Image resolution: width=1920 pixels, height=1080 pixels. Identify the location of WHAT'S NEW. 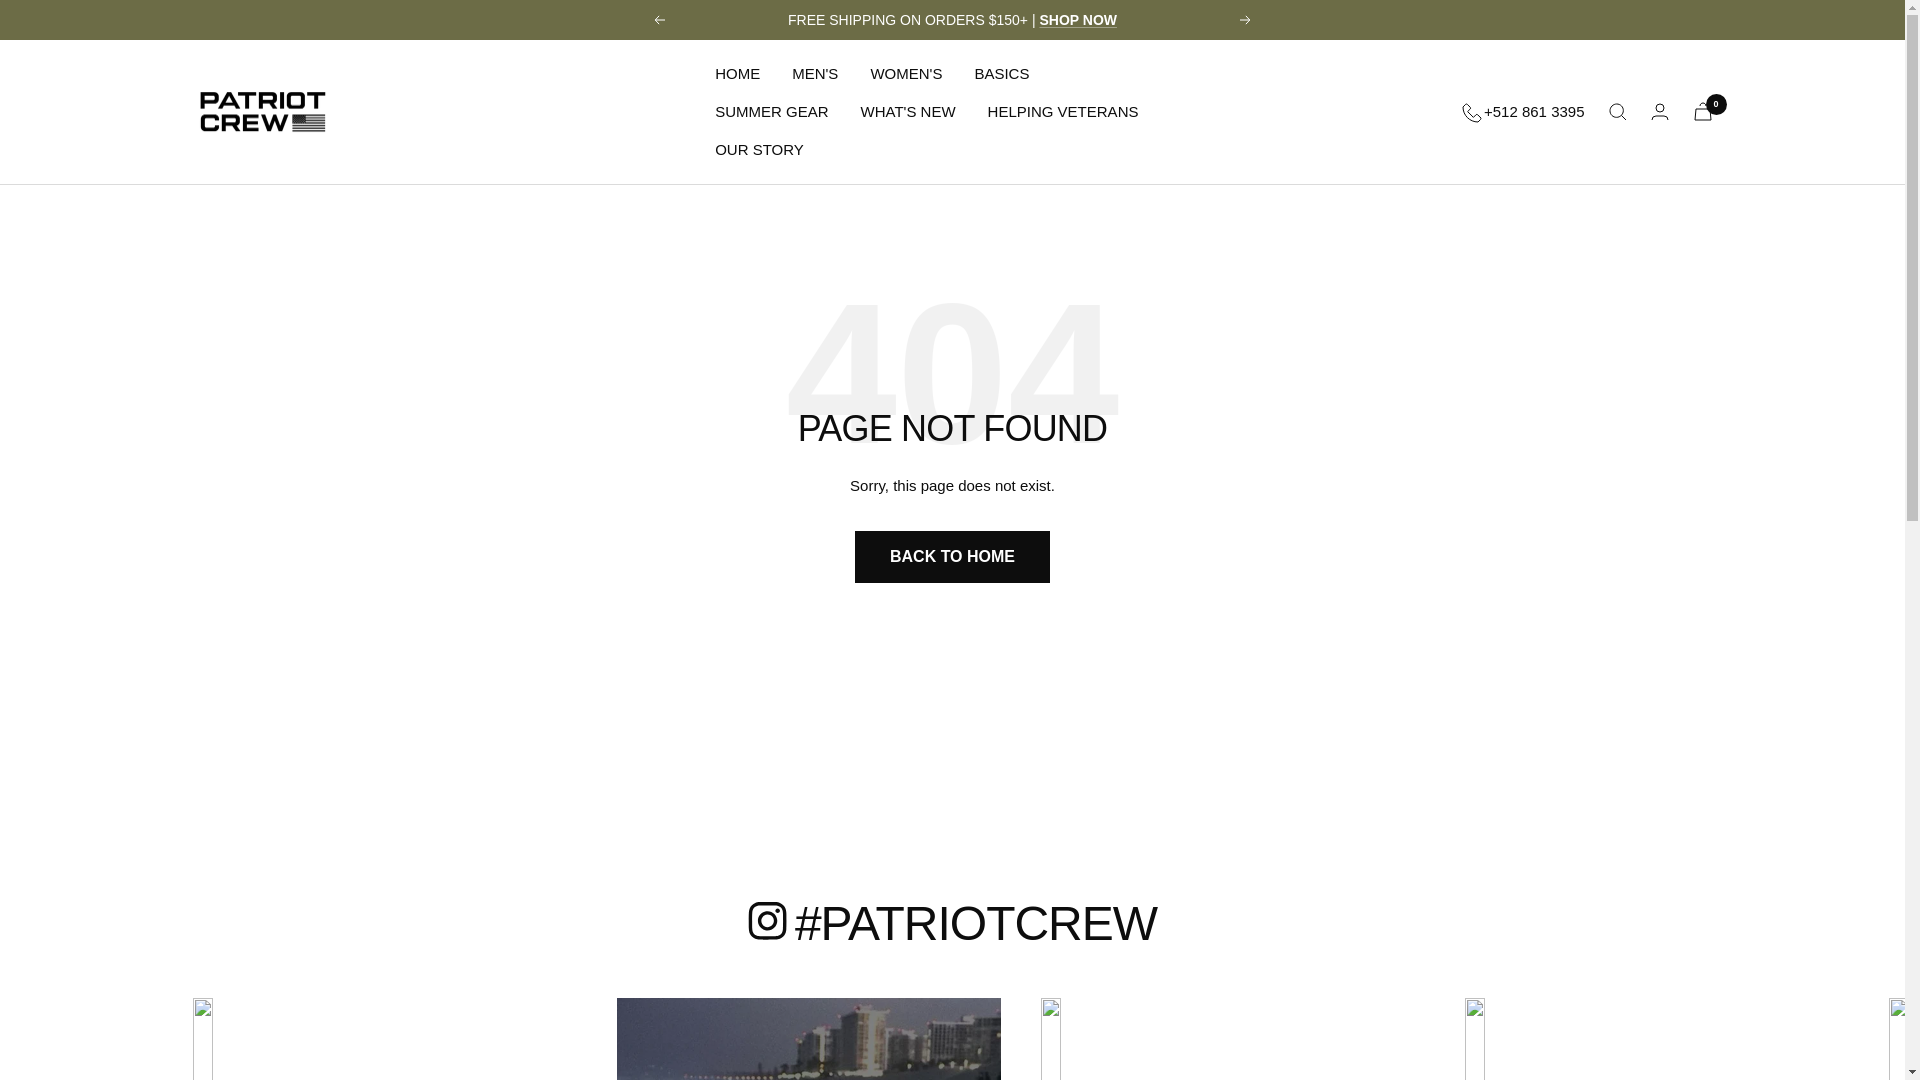
(908, 112).